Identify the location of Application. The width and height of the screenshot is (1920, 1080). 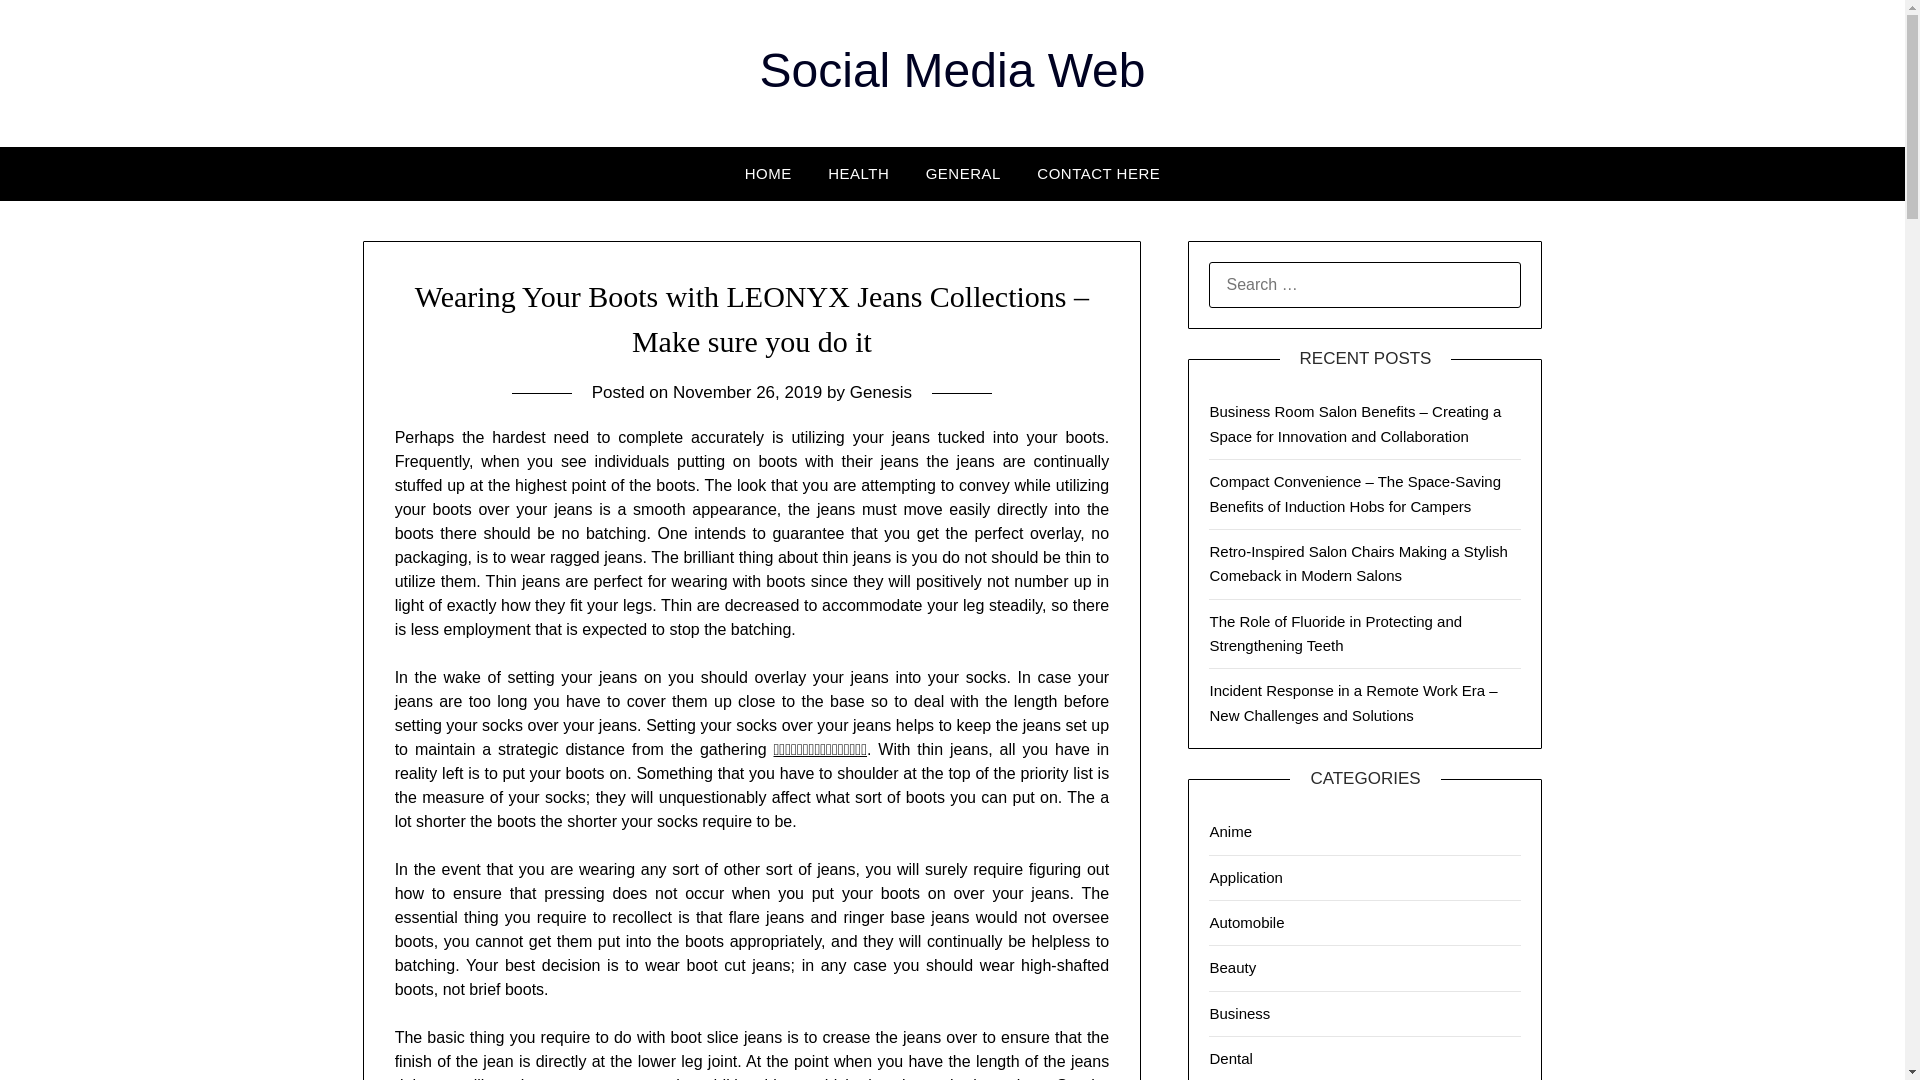
(1246, 876).